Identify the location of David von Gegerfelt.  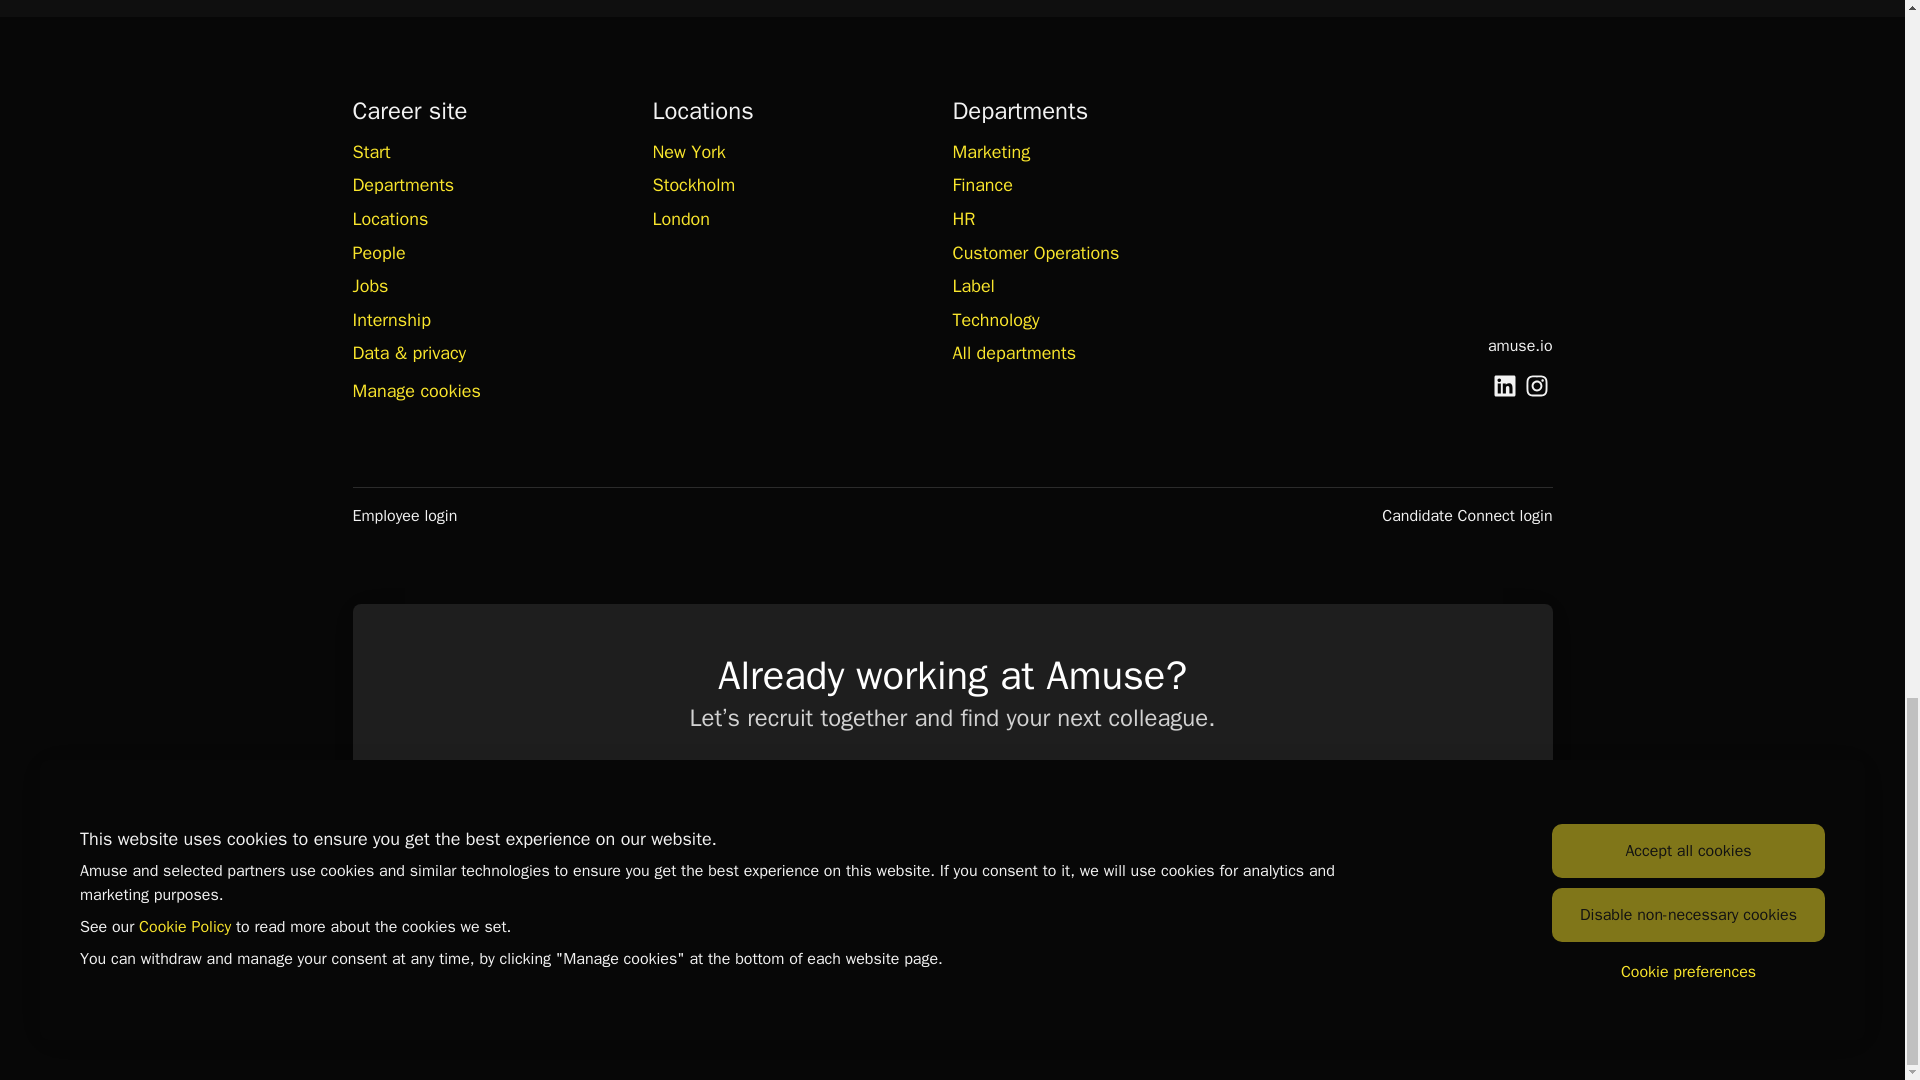
(1198, 892).